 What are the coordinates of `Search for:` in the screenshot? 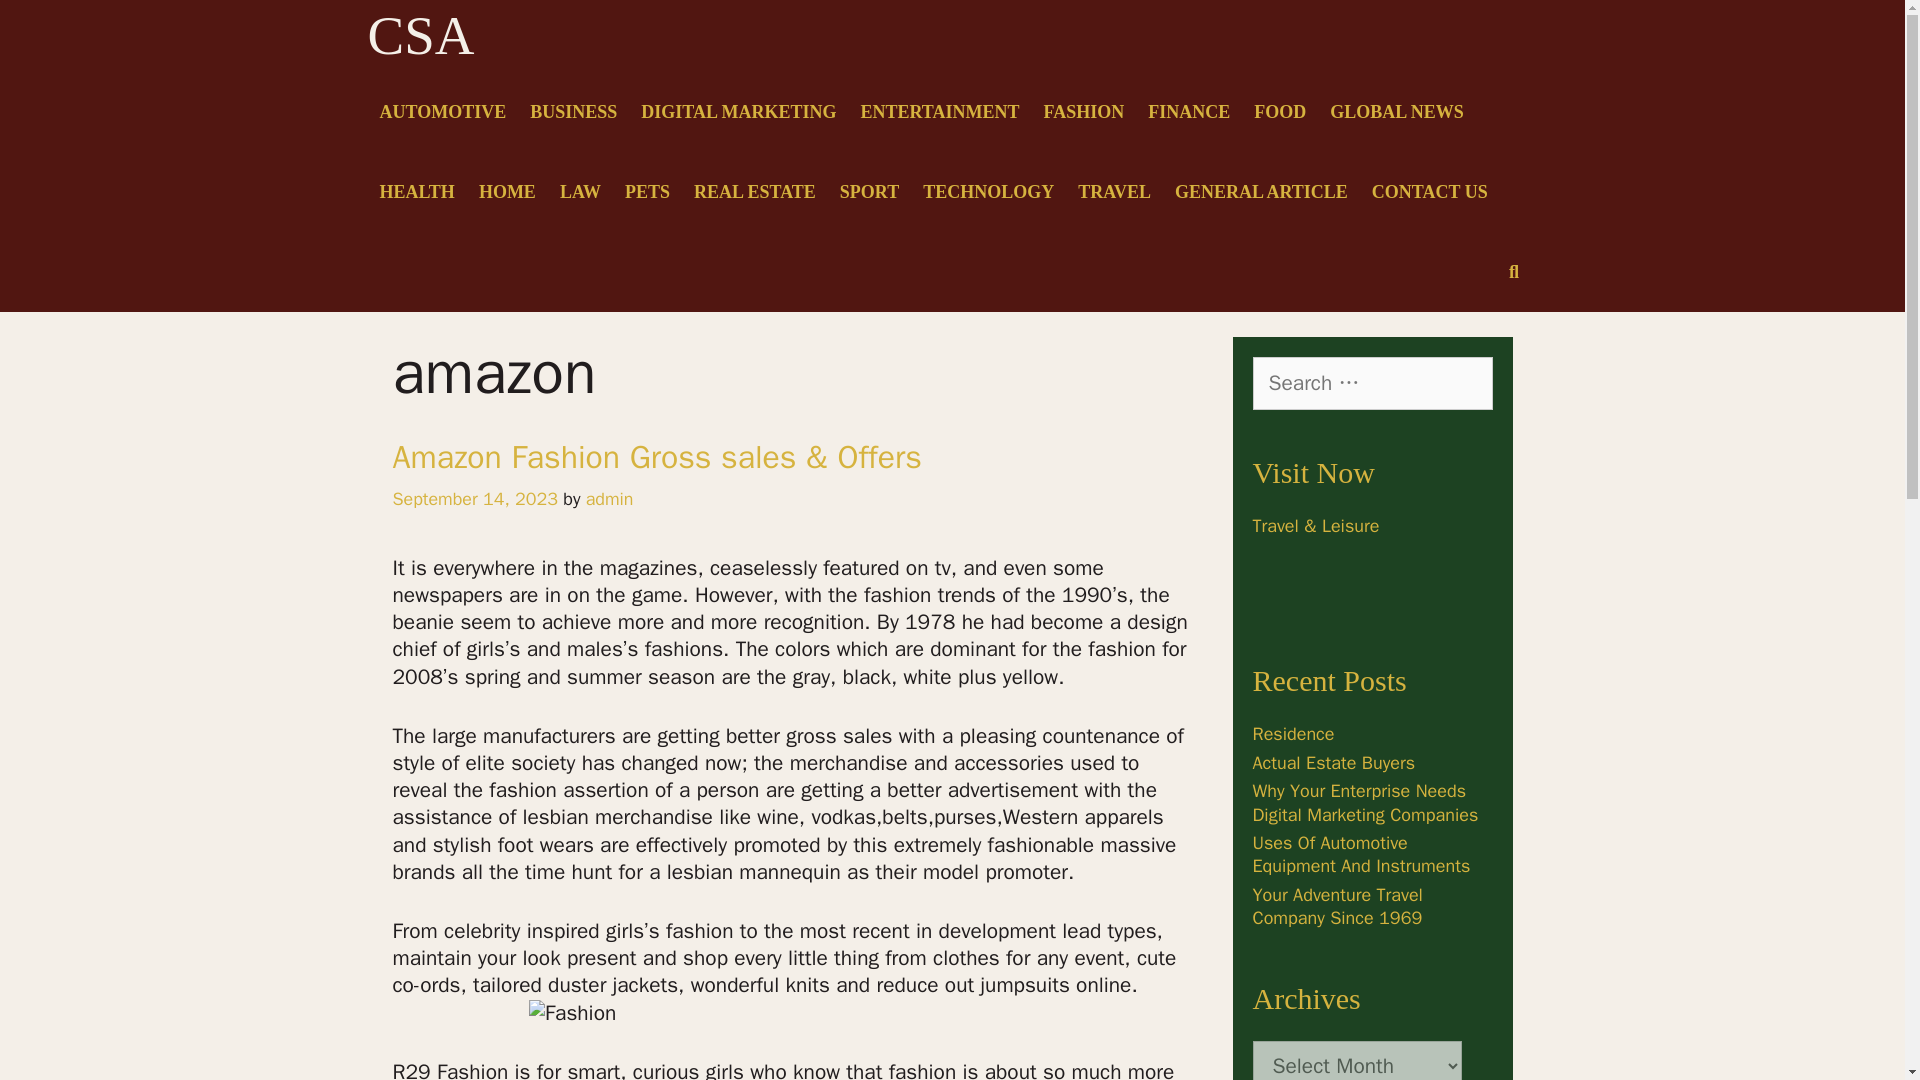 It's located at (1371, 383).